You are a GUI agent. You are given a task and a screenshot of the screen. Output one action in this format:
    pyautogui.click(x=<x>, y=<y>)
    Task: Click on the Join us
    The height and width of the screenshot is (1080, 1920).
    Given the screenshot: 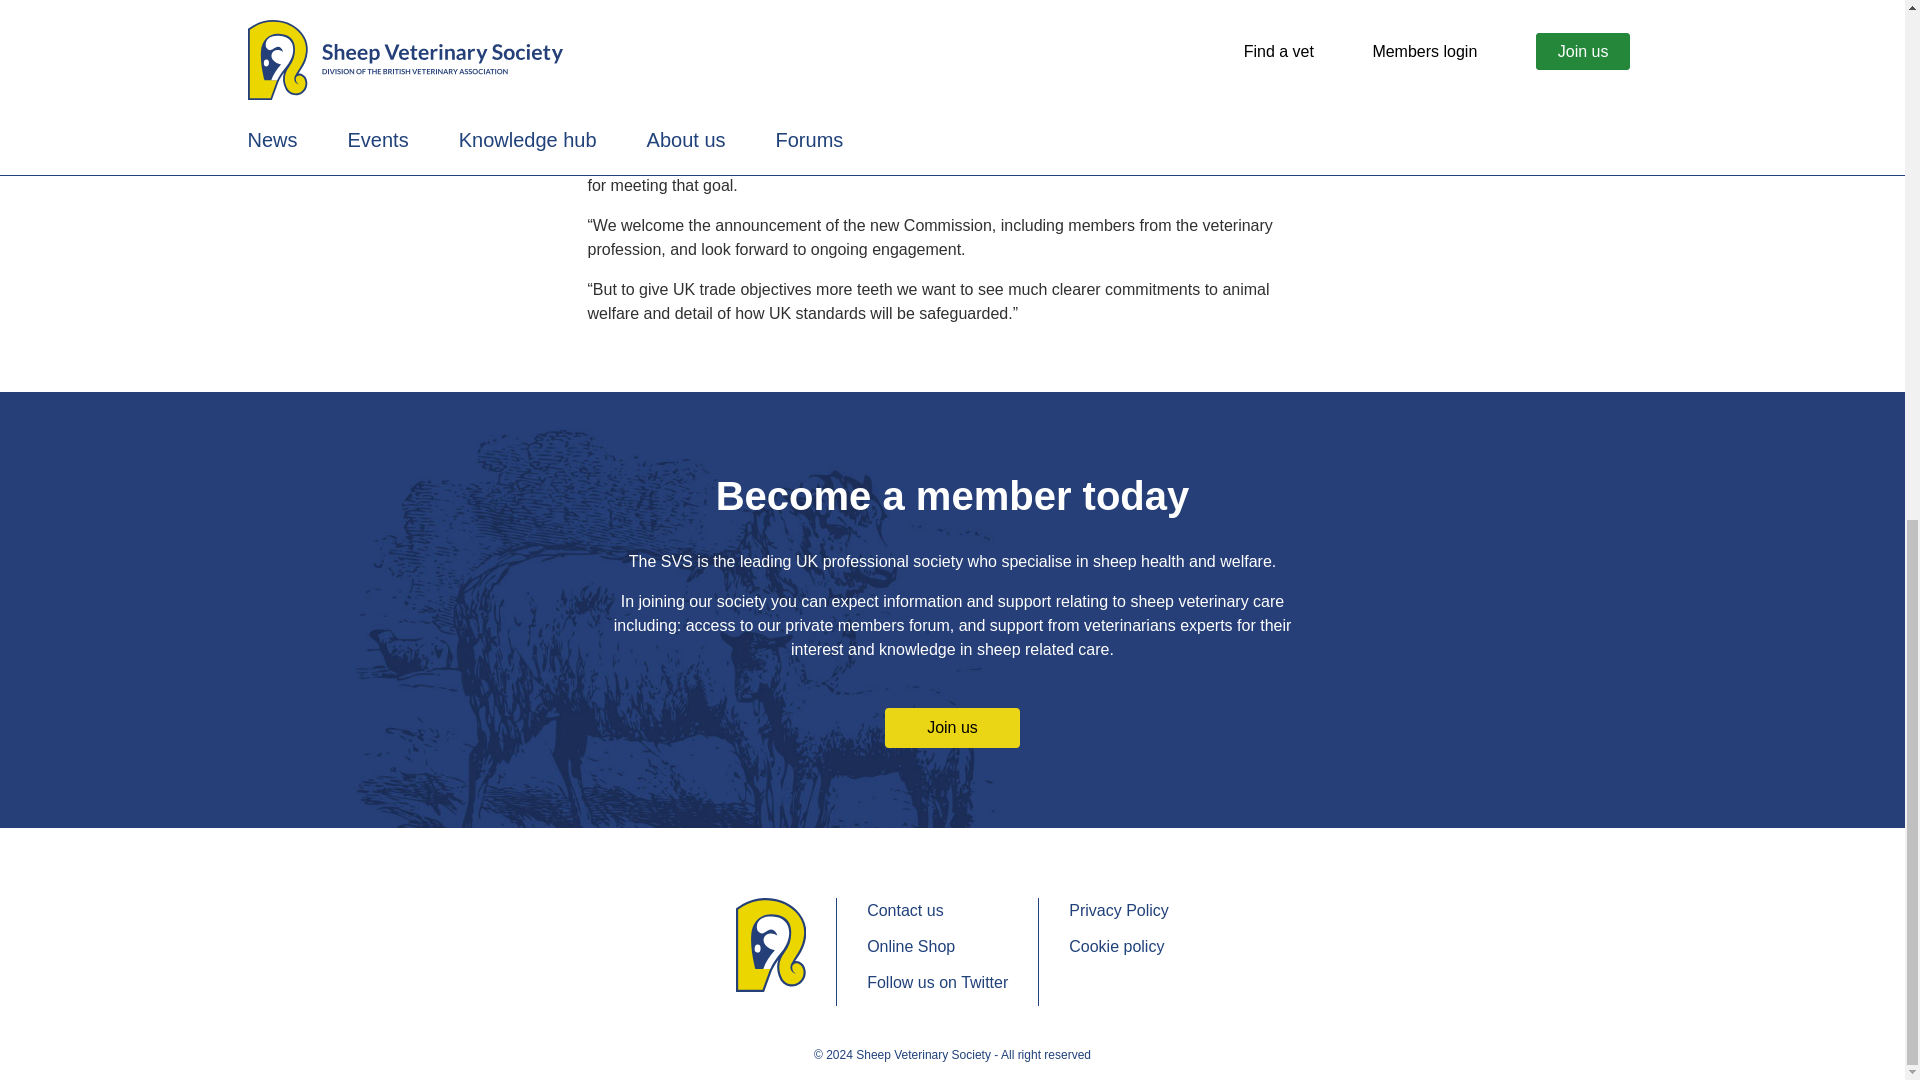 What is the action you would take?
    pyautogui.click(x=952, y=728)
    